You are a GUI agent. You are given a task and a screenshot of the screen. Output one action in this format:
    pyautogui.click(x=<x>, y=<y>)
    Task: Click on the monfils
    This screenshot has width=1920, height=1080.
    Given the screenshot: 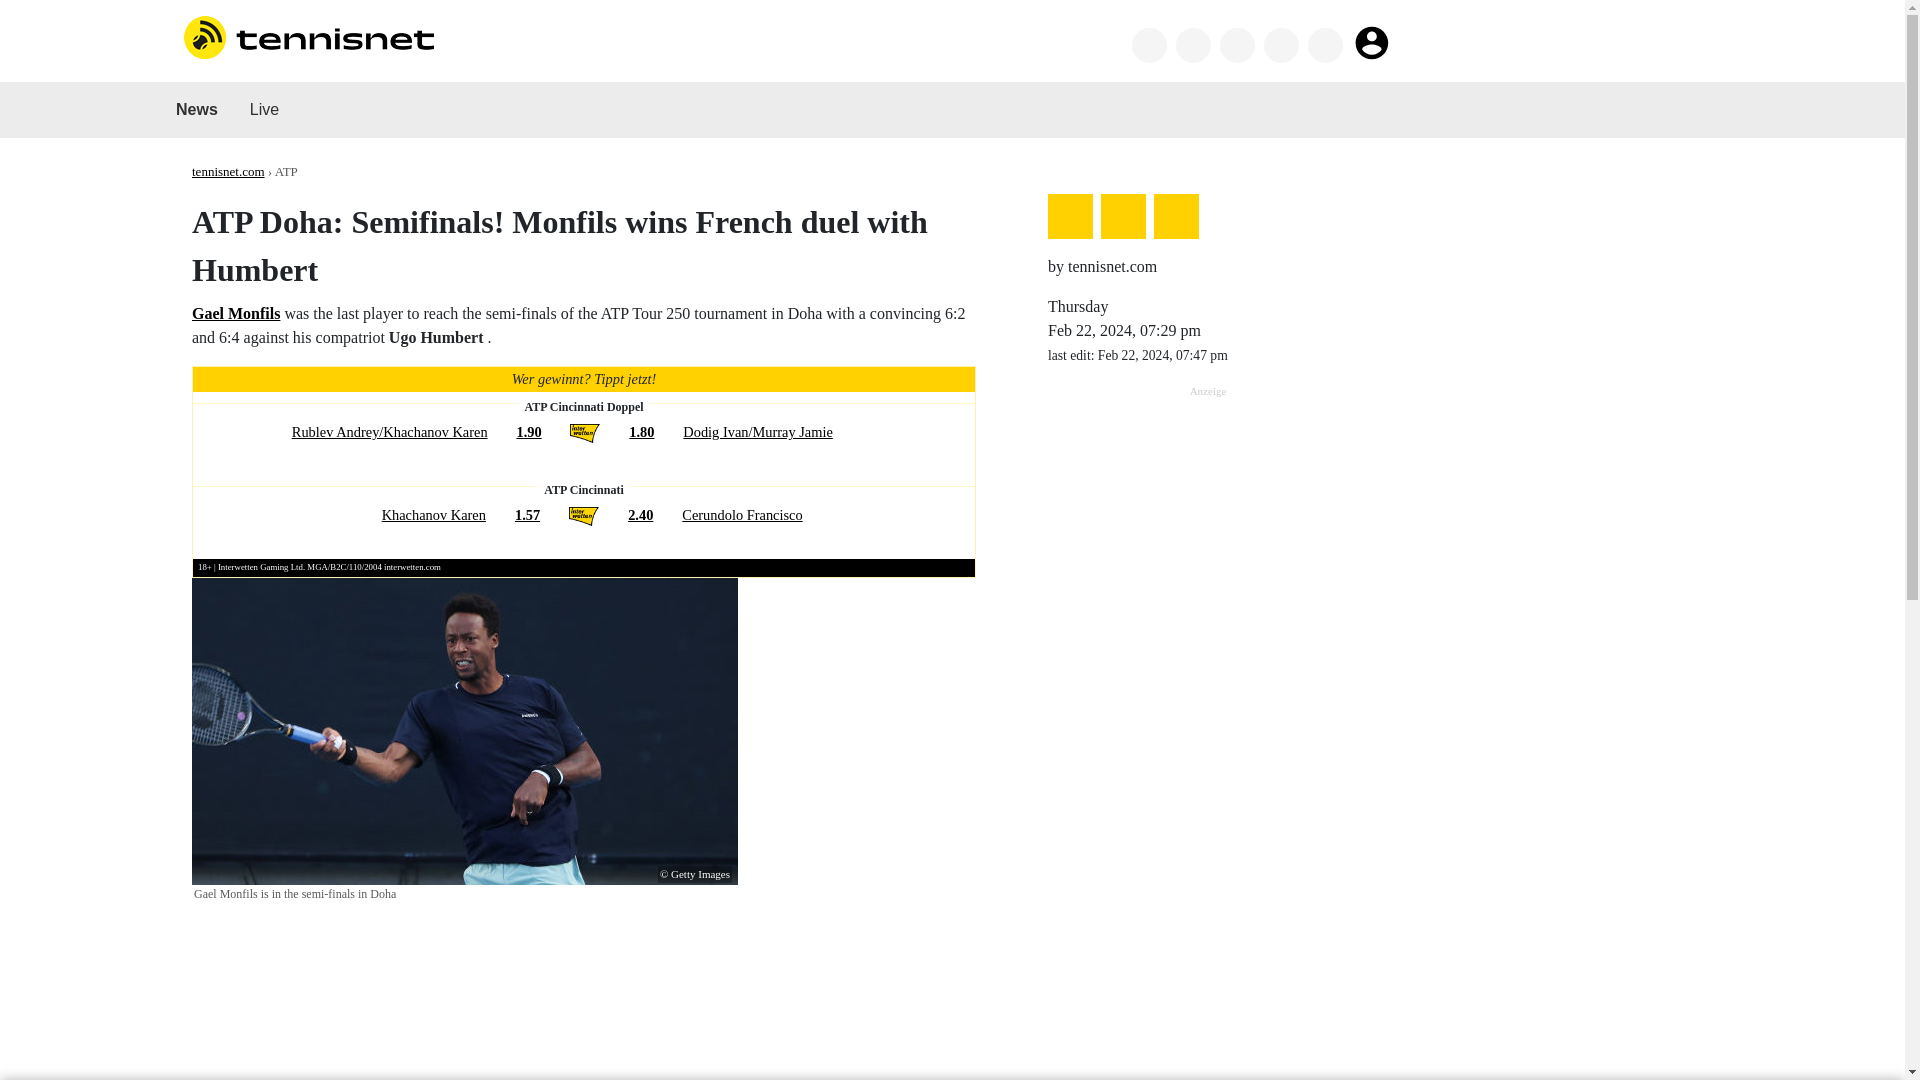 What is the action you would take?
    pyautogui.click(x=236, y=312)
    